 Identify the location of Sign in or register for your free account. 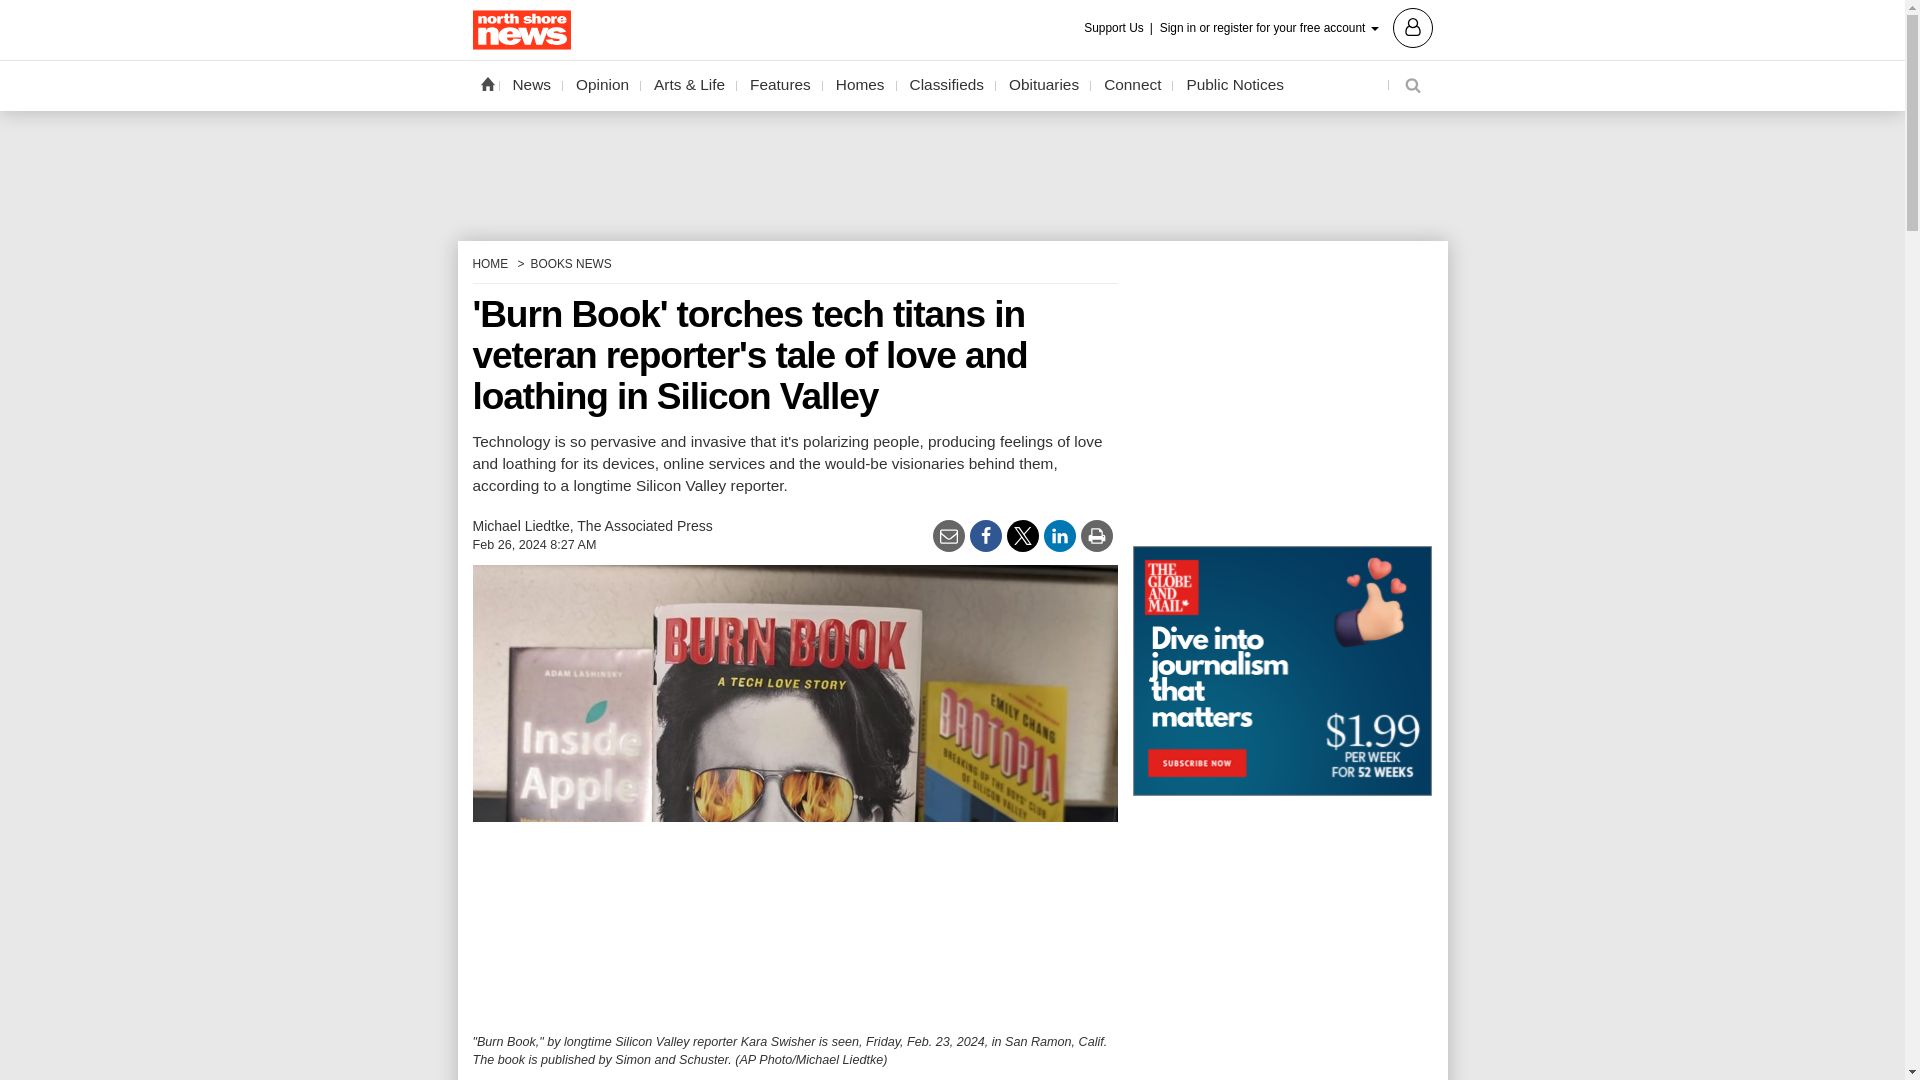
(1296, 26).